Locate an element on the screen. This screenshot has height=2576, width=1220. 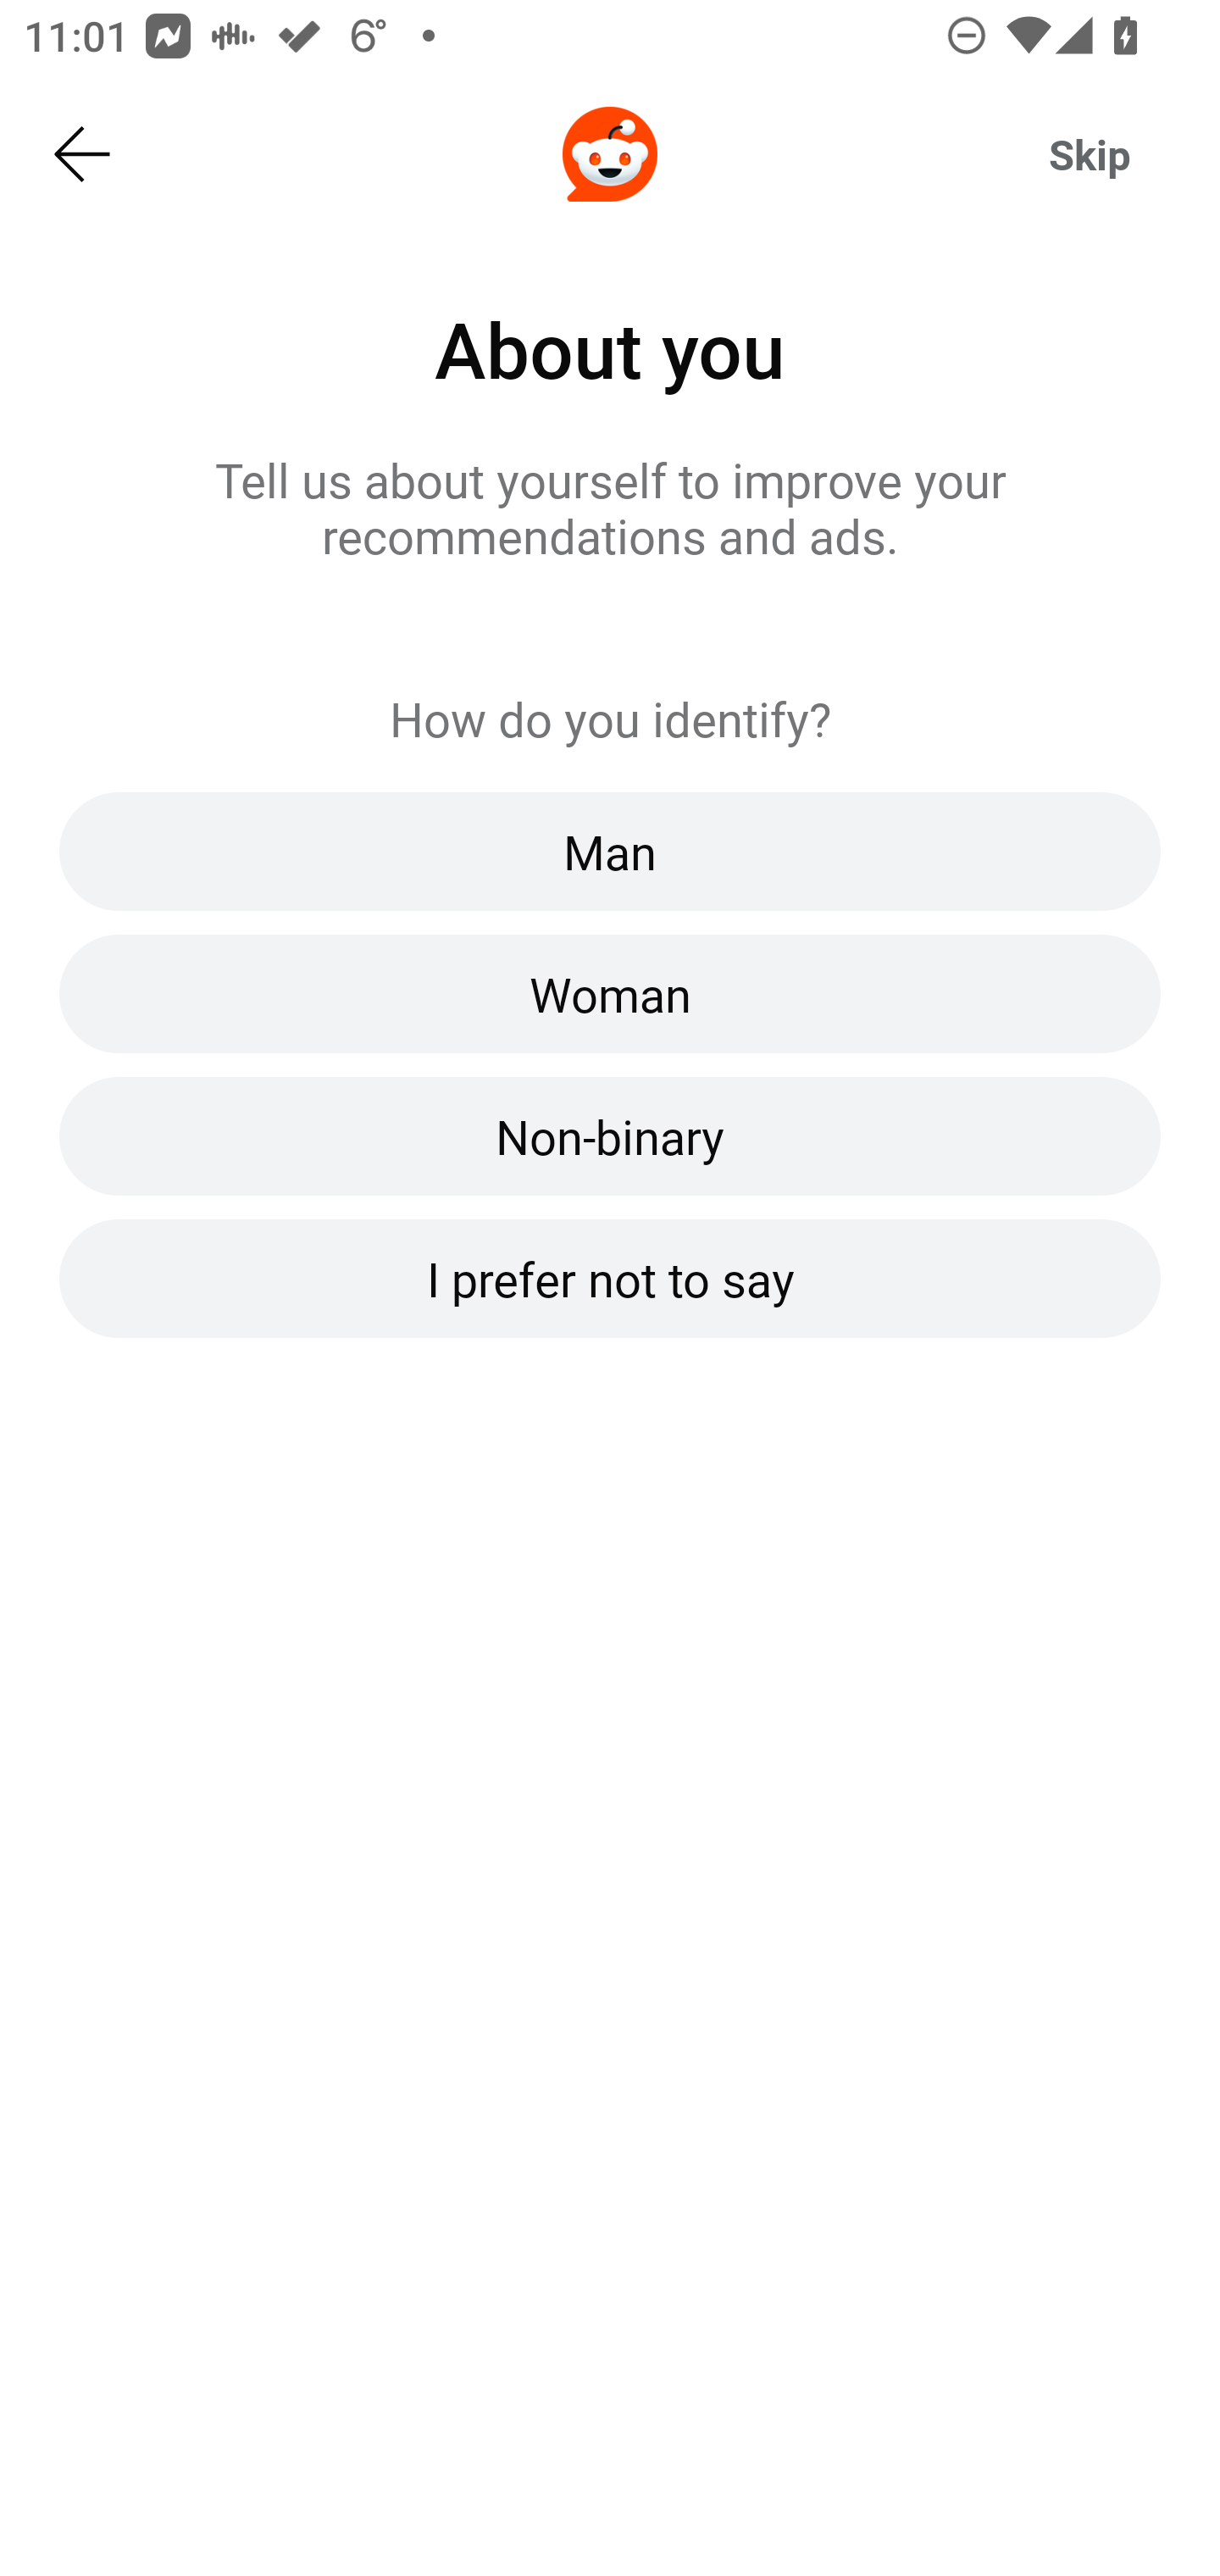
Skip is located at coordinates (1090, 154).